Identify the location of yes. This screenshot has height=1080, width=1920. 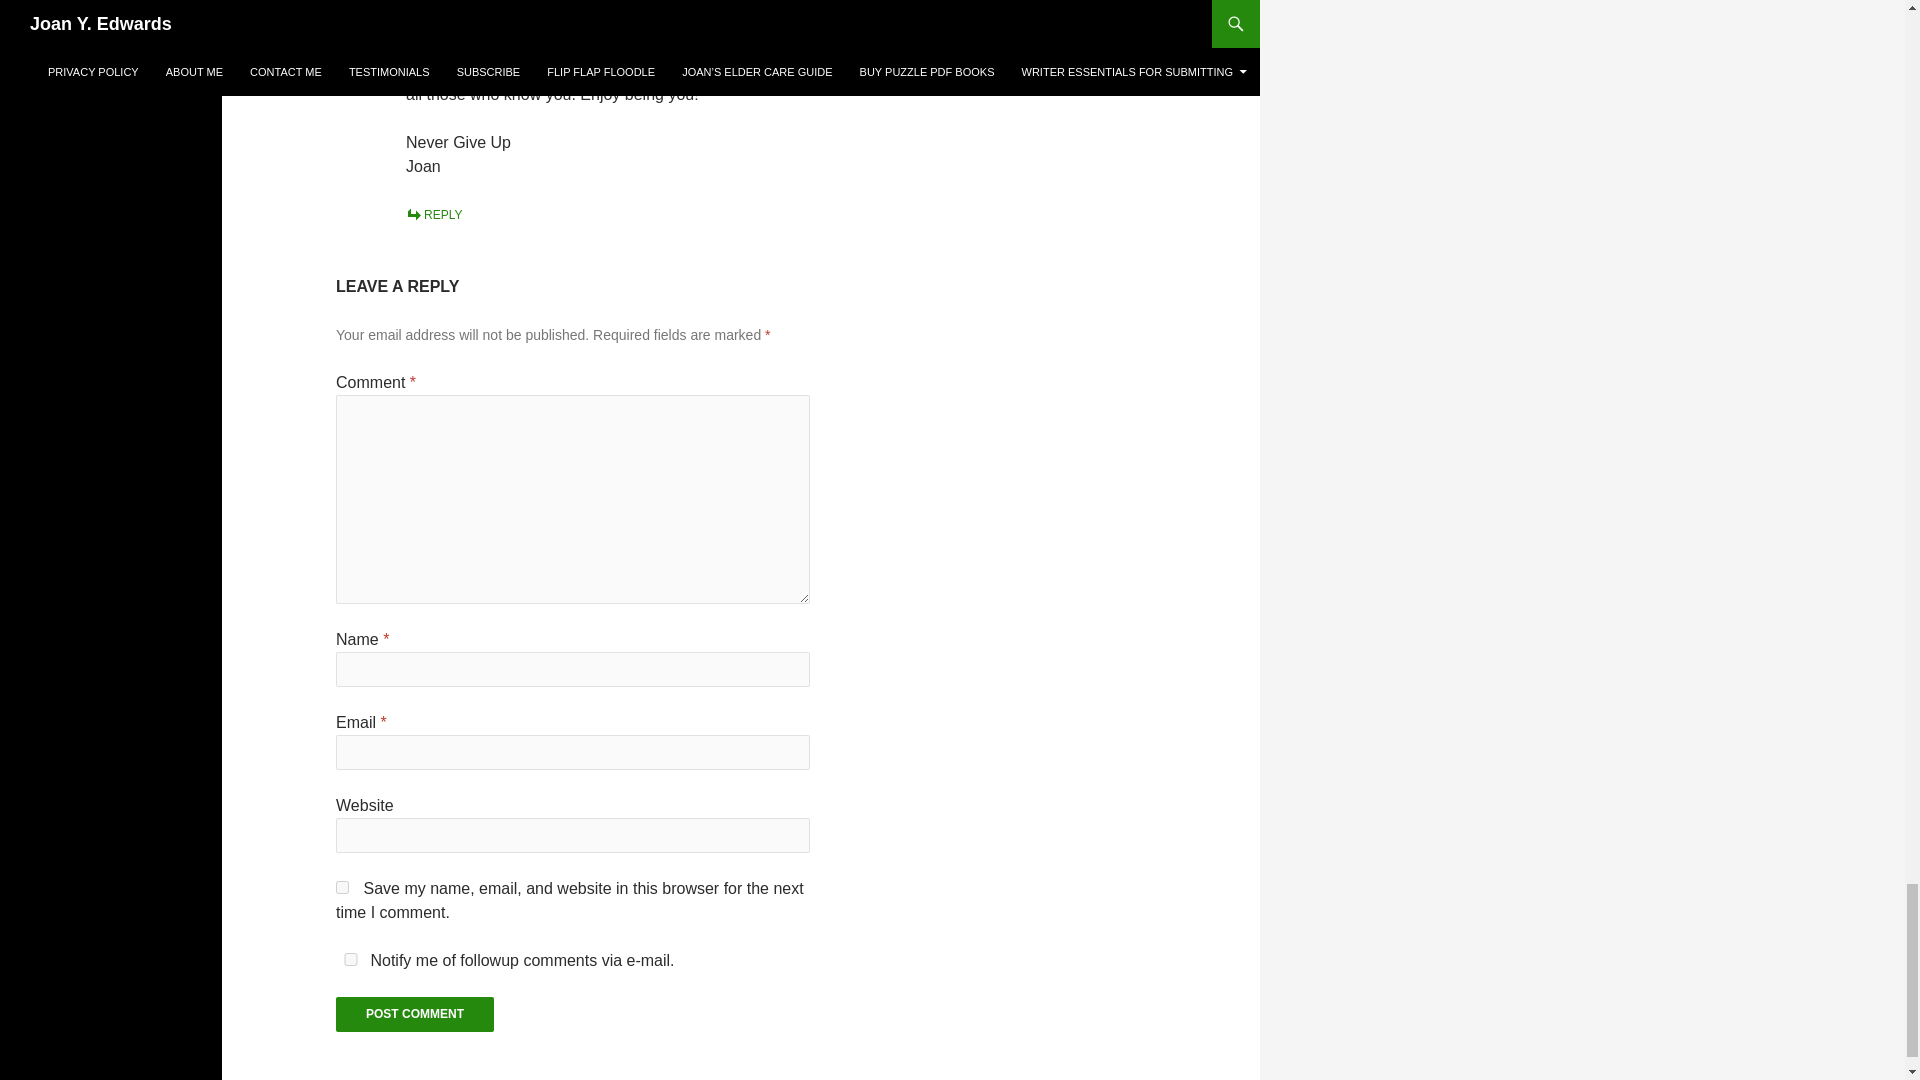
(342, 888).